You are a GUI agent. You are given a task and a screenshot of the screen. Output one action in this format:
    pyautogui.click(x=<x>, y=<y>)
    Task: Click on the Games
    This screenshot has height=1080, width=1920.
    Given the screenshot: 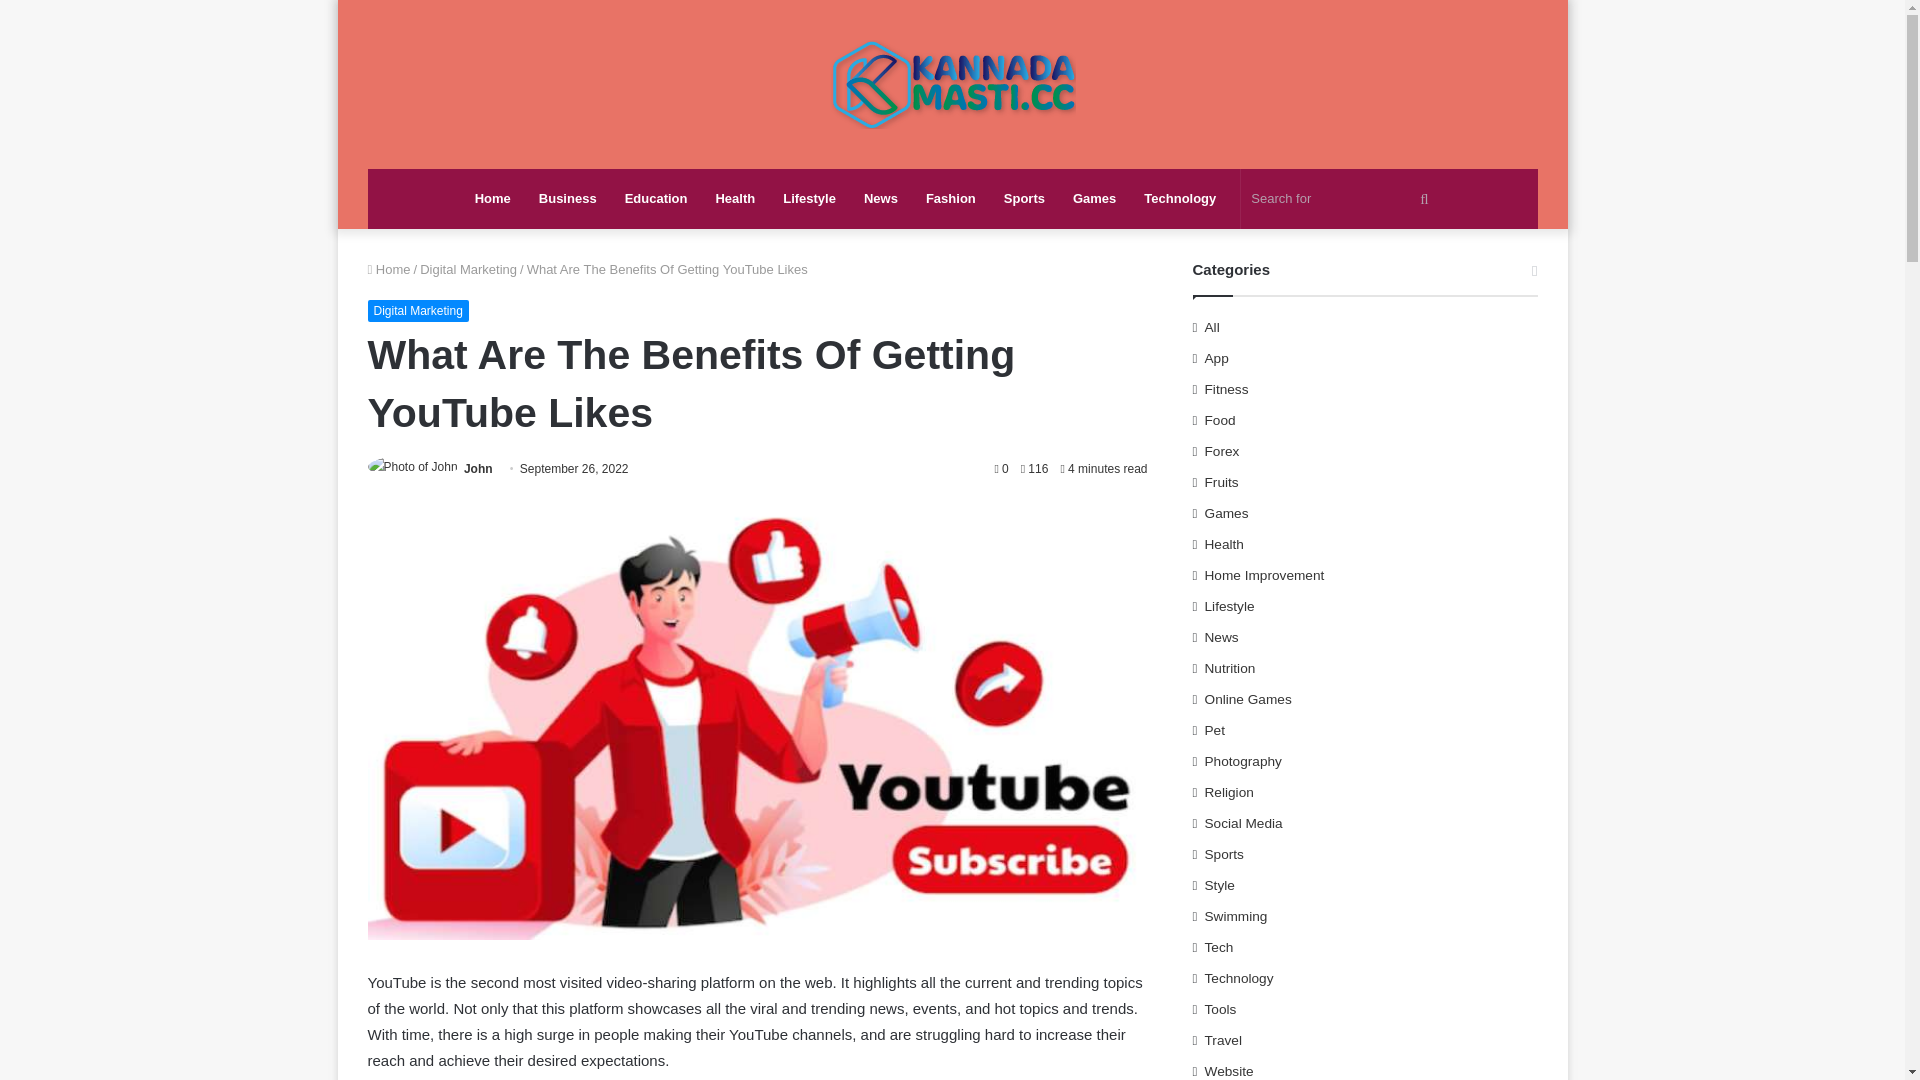 What is the action you would take?
    pyautogui.click(x=1094, y=198)
    